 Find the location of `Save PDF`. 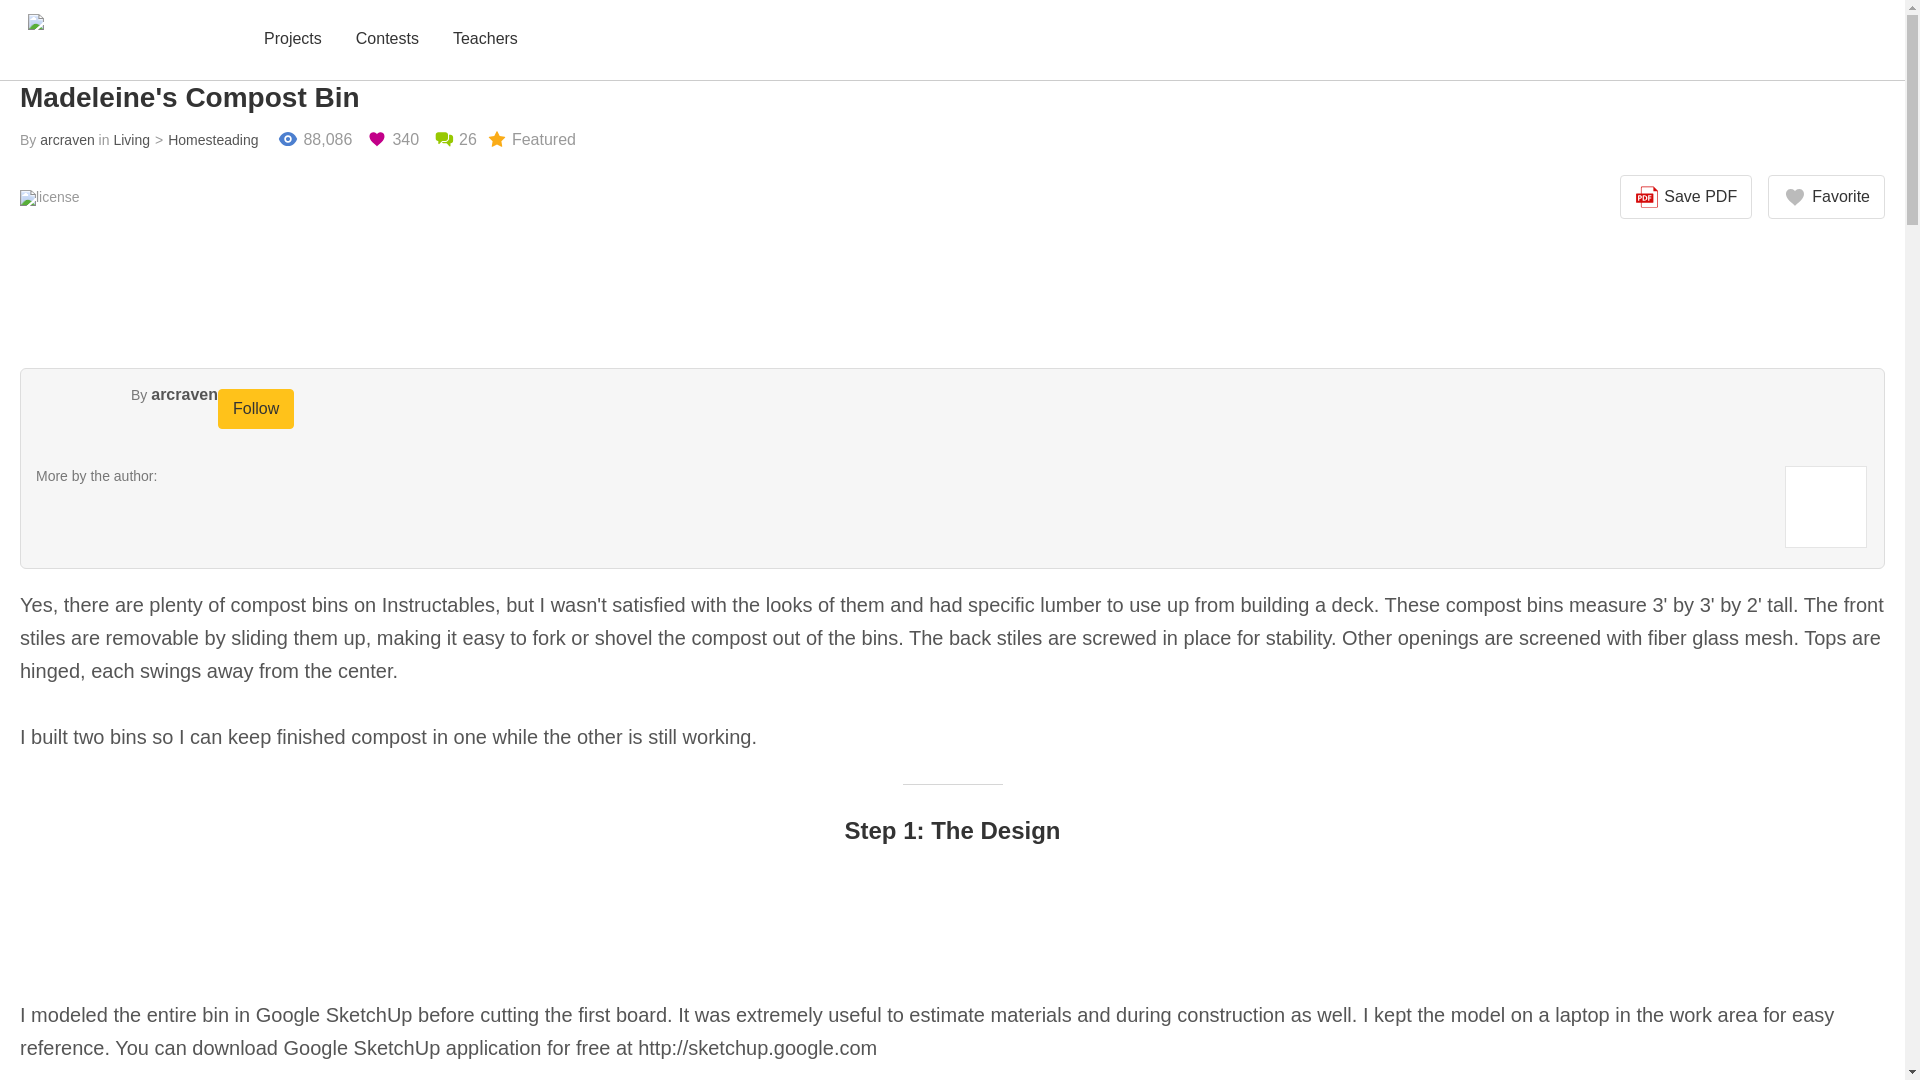

Save PDF is located at coordinates (1686, 196).